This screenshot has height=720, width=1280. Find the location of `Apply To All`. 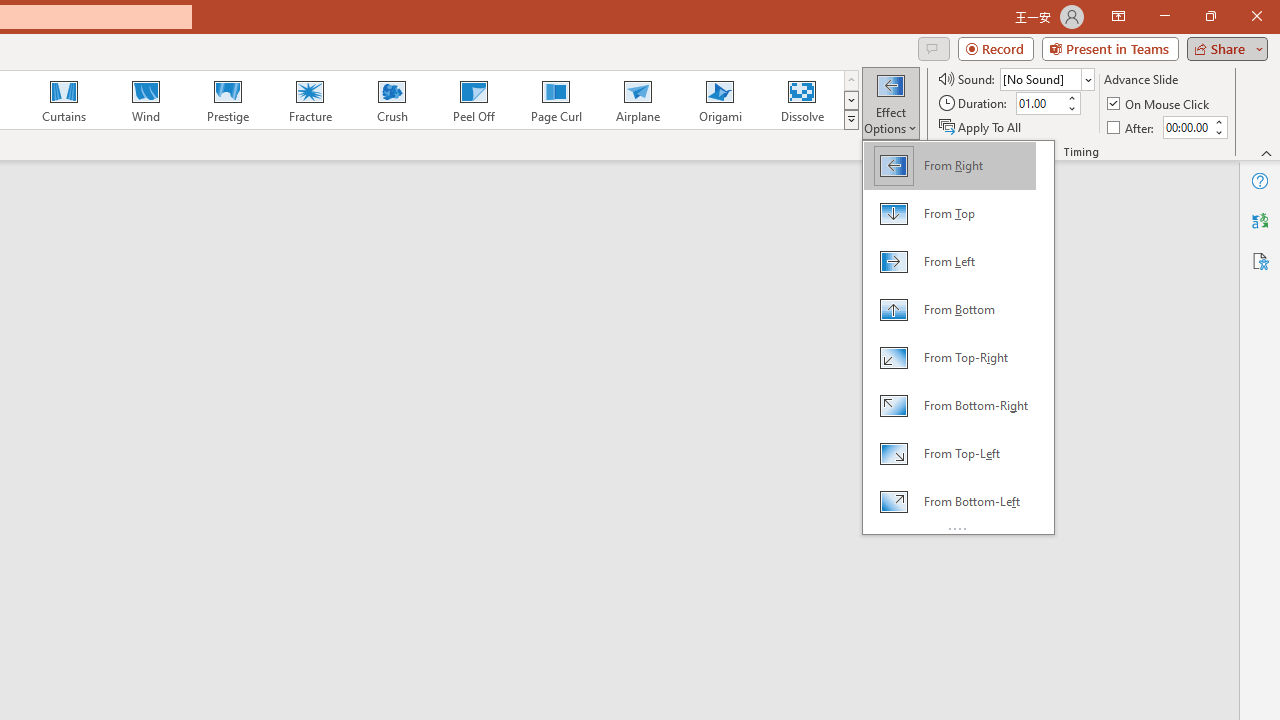

Apply To All is located at coordinates (981, 126).